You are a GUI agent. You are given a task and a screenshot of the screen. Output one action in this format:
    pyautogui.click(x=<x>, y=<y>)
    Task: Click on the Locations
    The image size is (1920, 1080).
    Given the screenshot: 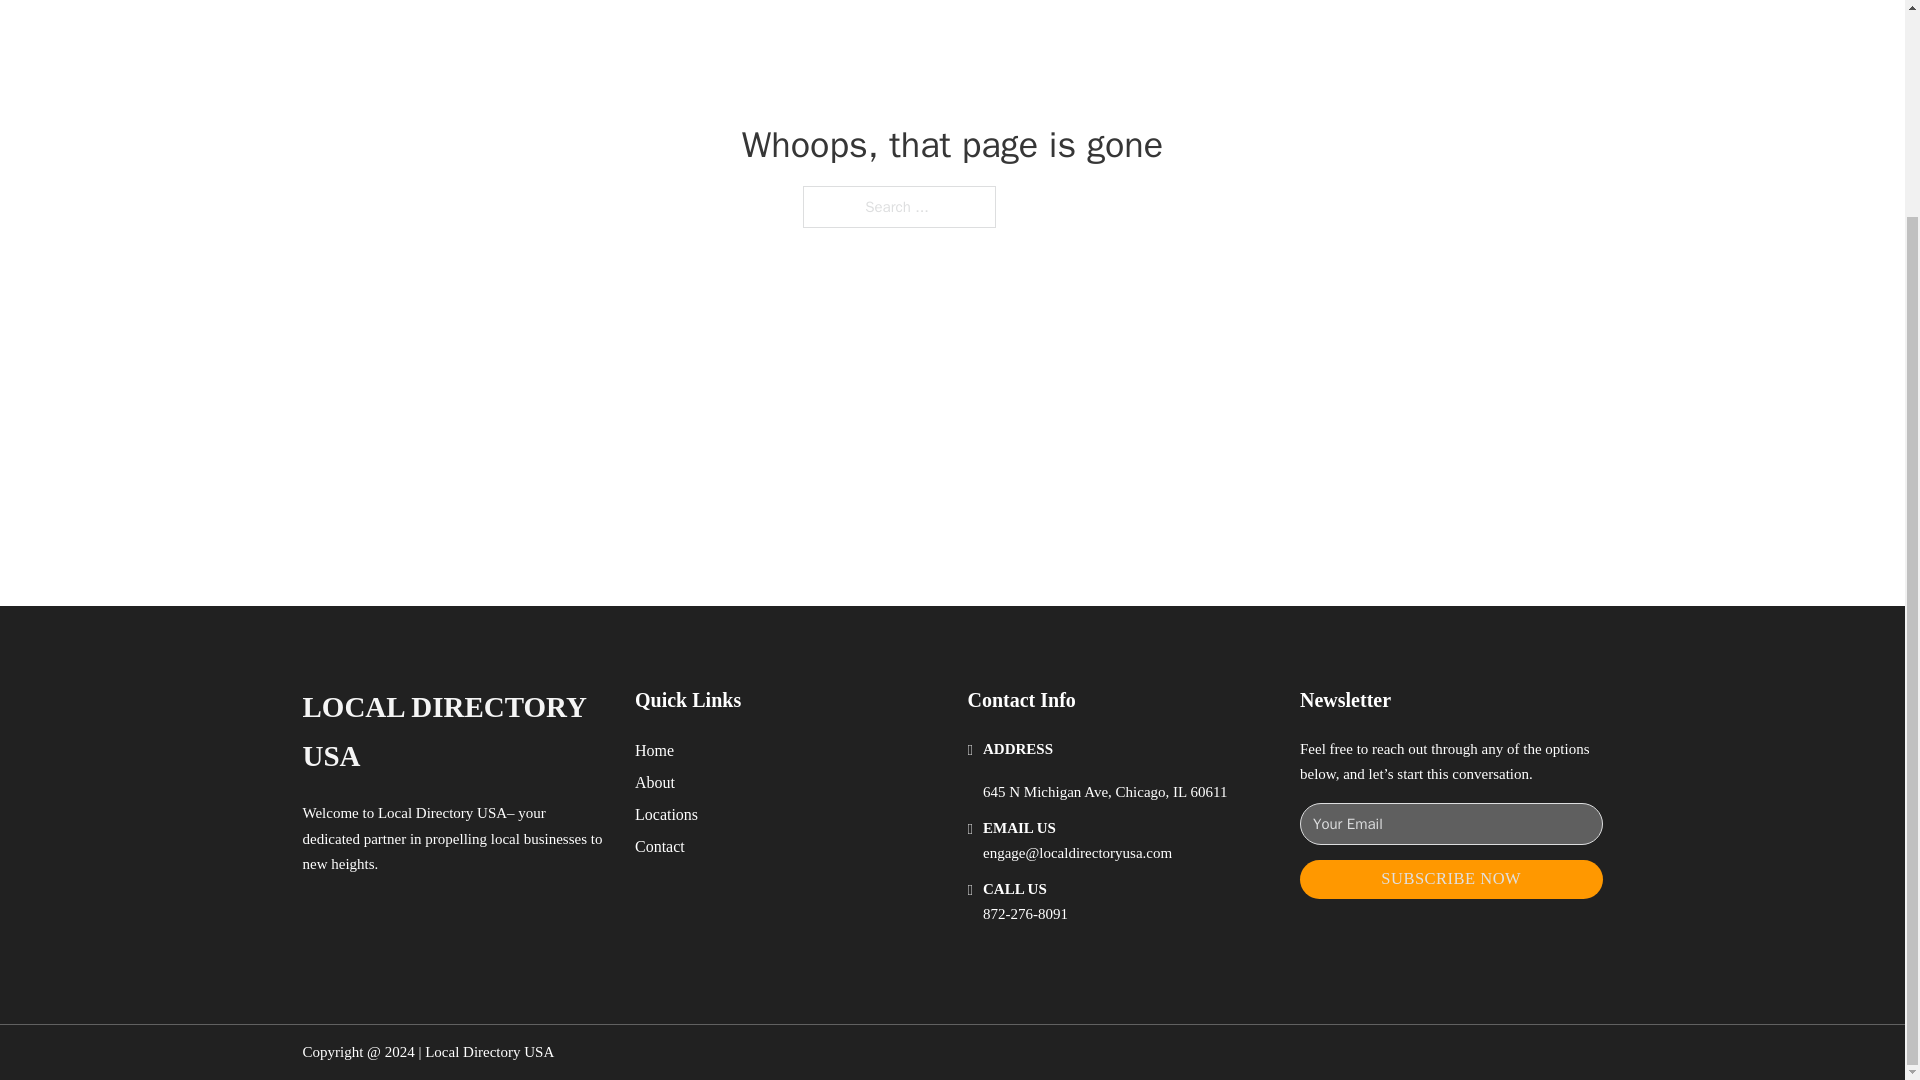 What is the action you would take?
    pyautogui.click(x=666, y=814)
    